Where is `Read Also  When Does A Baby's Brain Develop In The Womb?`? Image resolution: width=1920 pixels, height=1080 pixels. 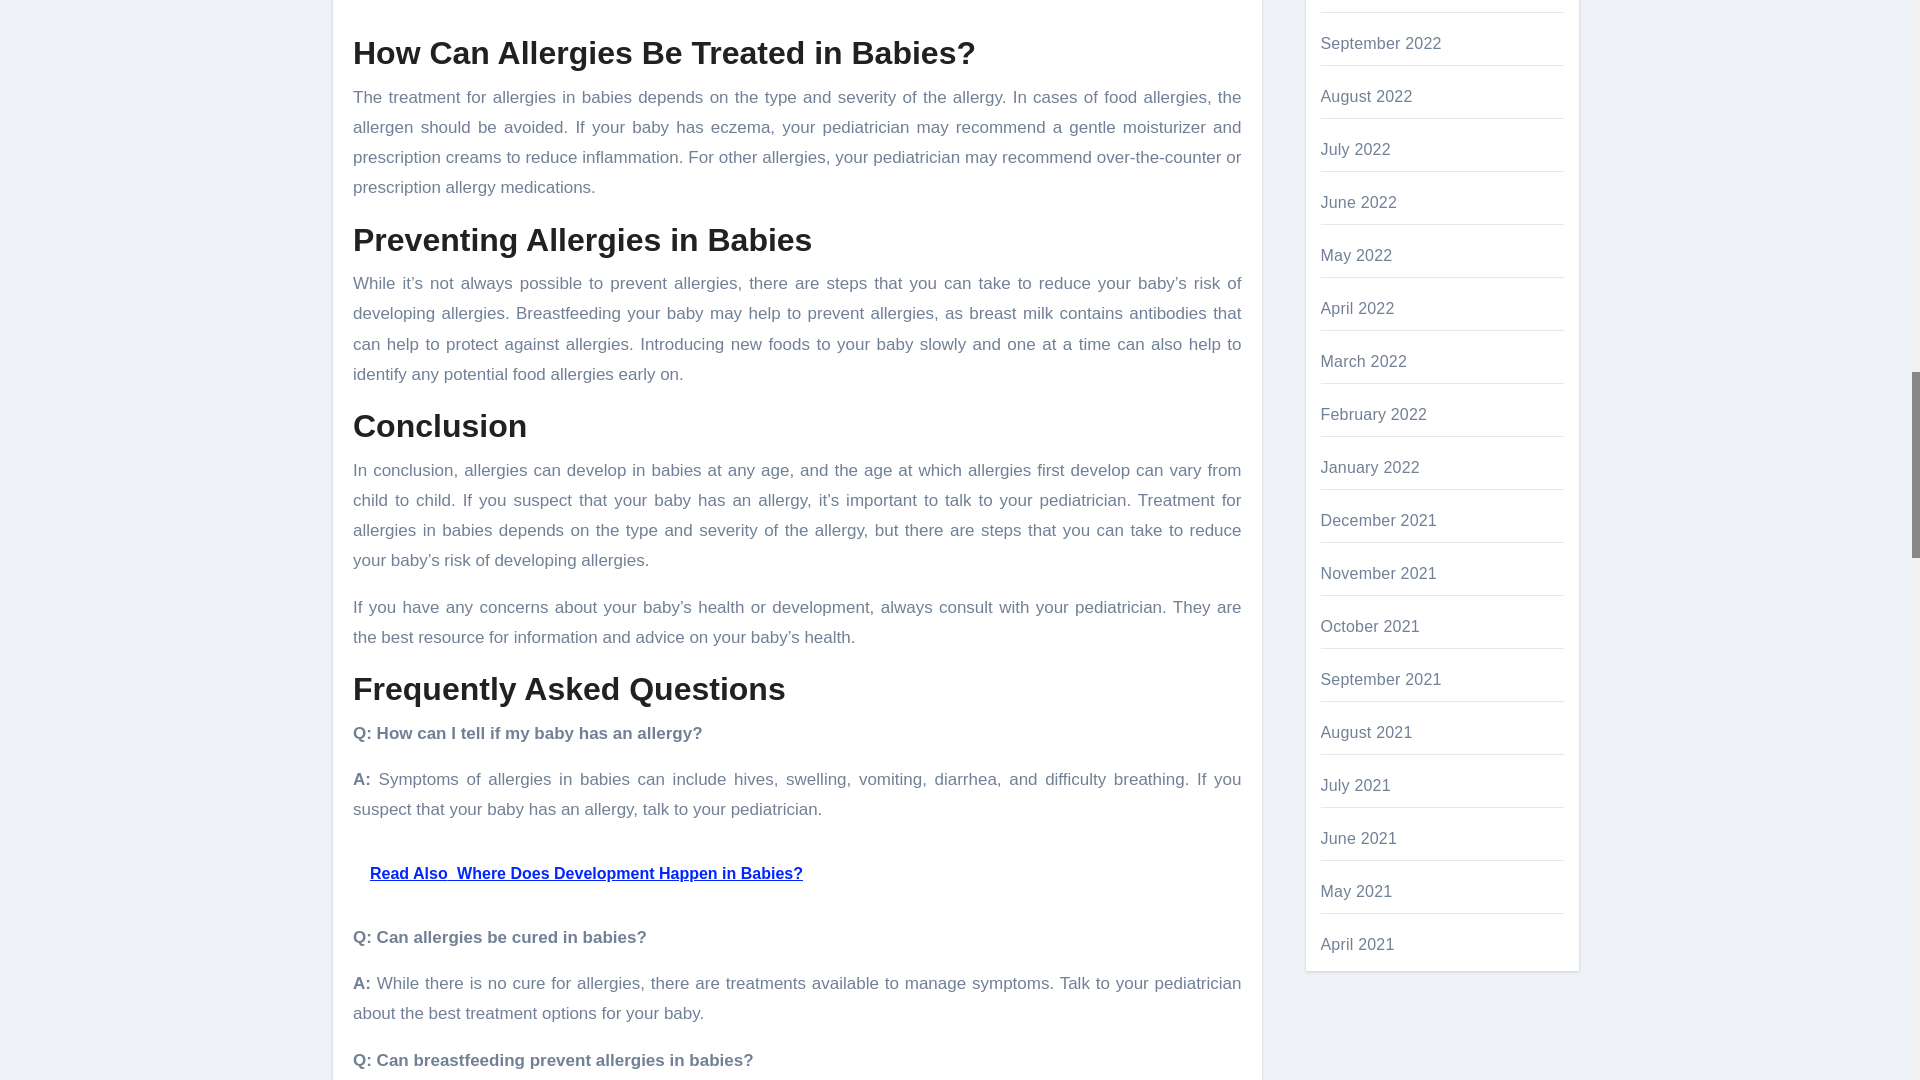 Read Also  When Does A Baby's Brain Develop In The Womb? is located at coordinates (798, 8).